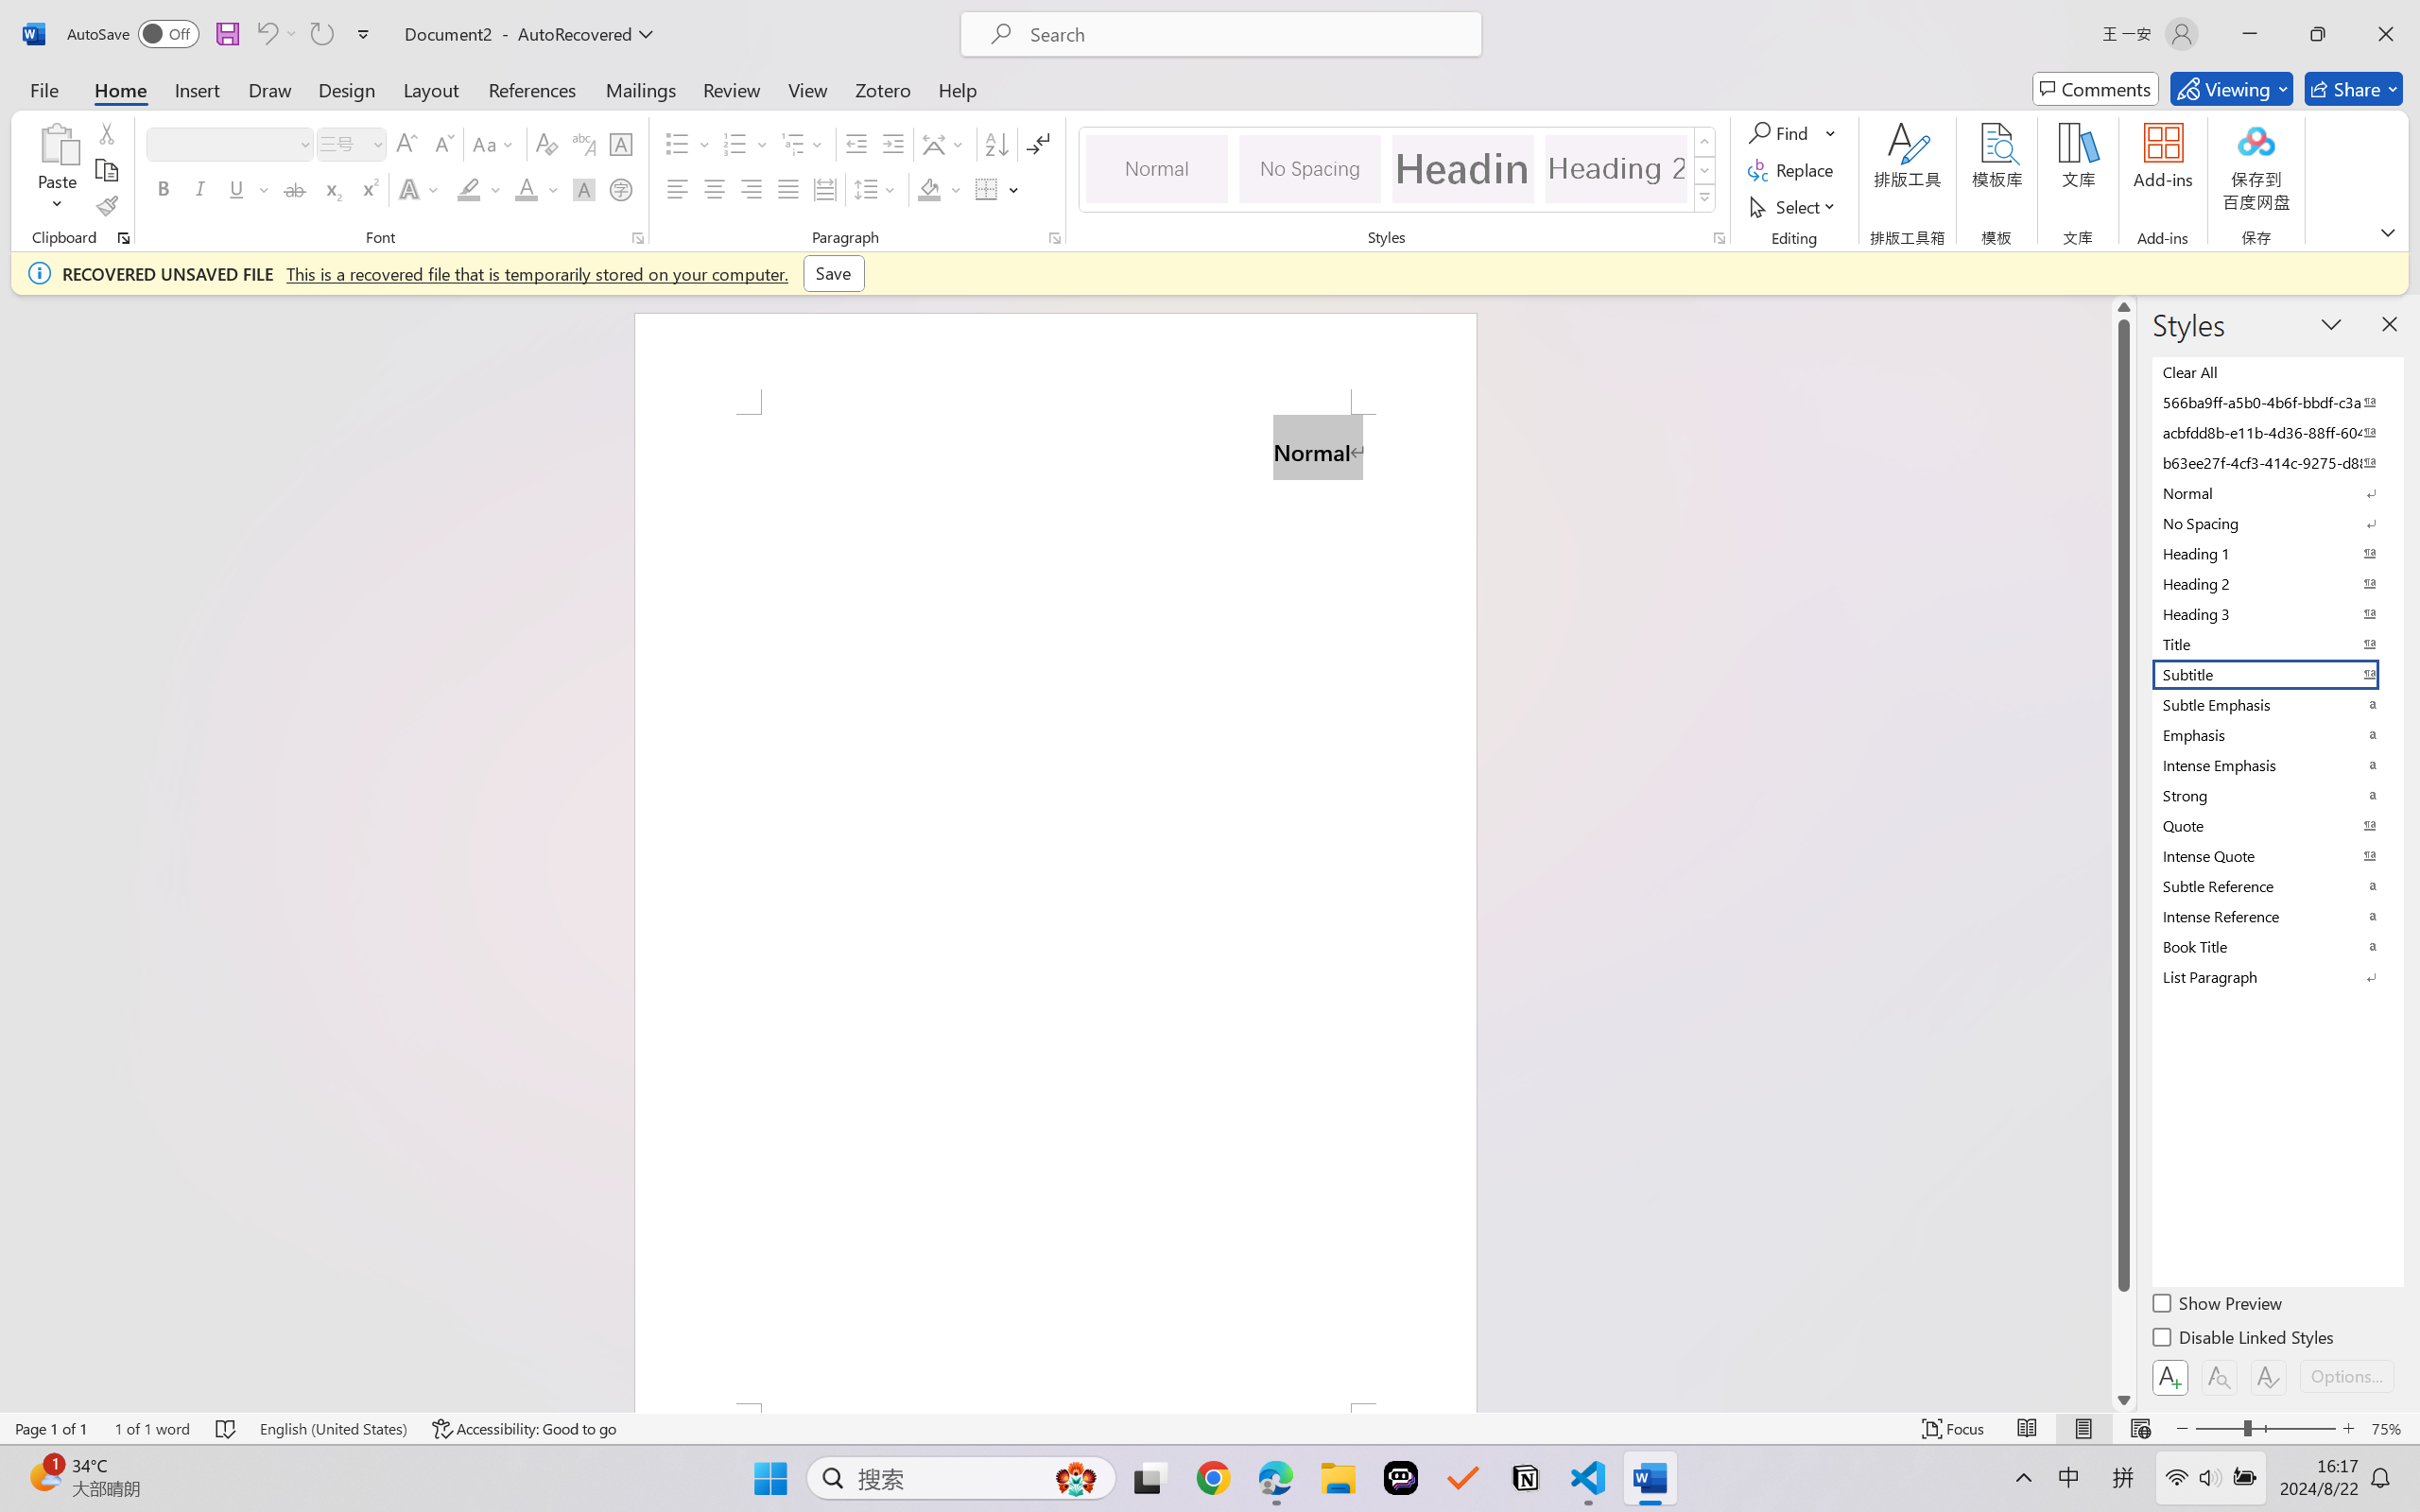 The width and height of the screenshot is (2420, 1512). Describe the element at coordinates (2391, 1429) in the screenshot. I see `Zoom 75%` at that location.